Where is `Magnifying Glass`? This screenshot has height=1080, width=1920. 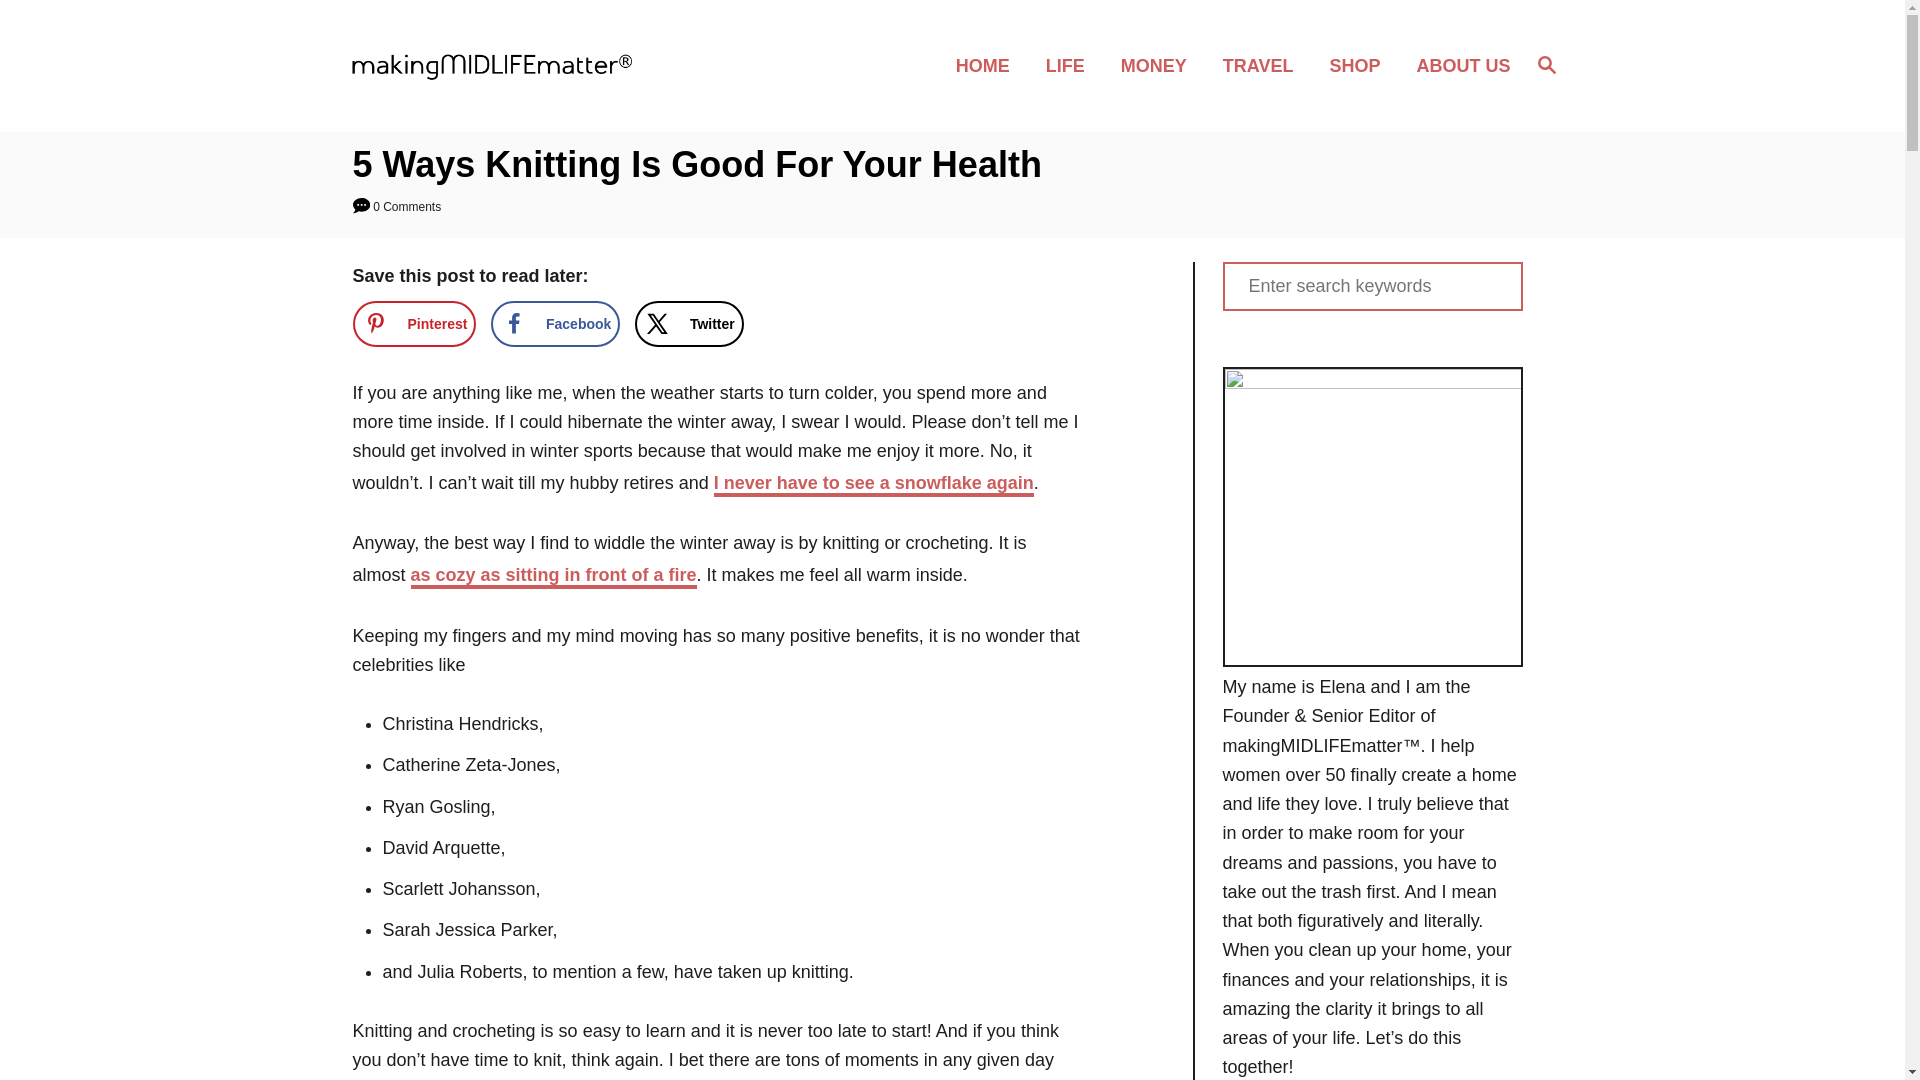 Magnifying Glass is located at coordinates (1546, 63).